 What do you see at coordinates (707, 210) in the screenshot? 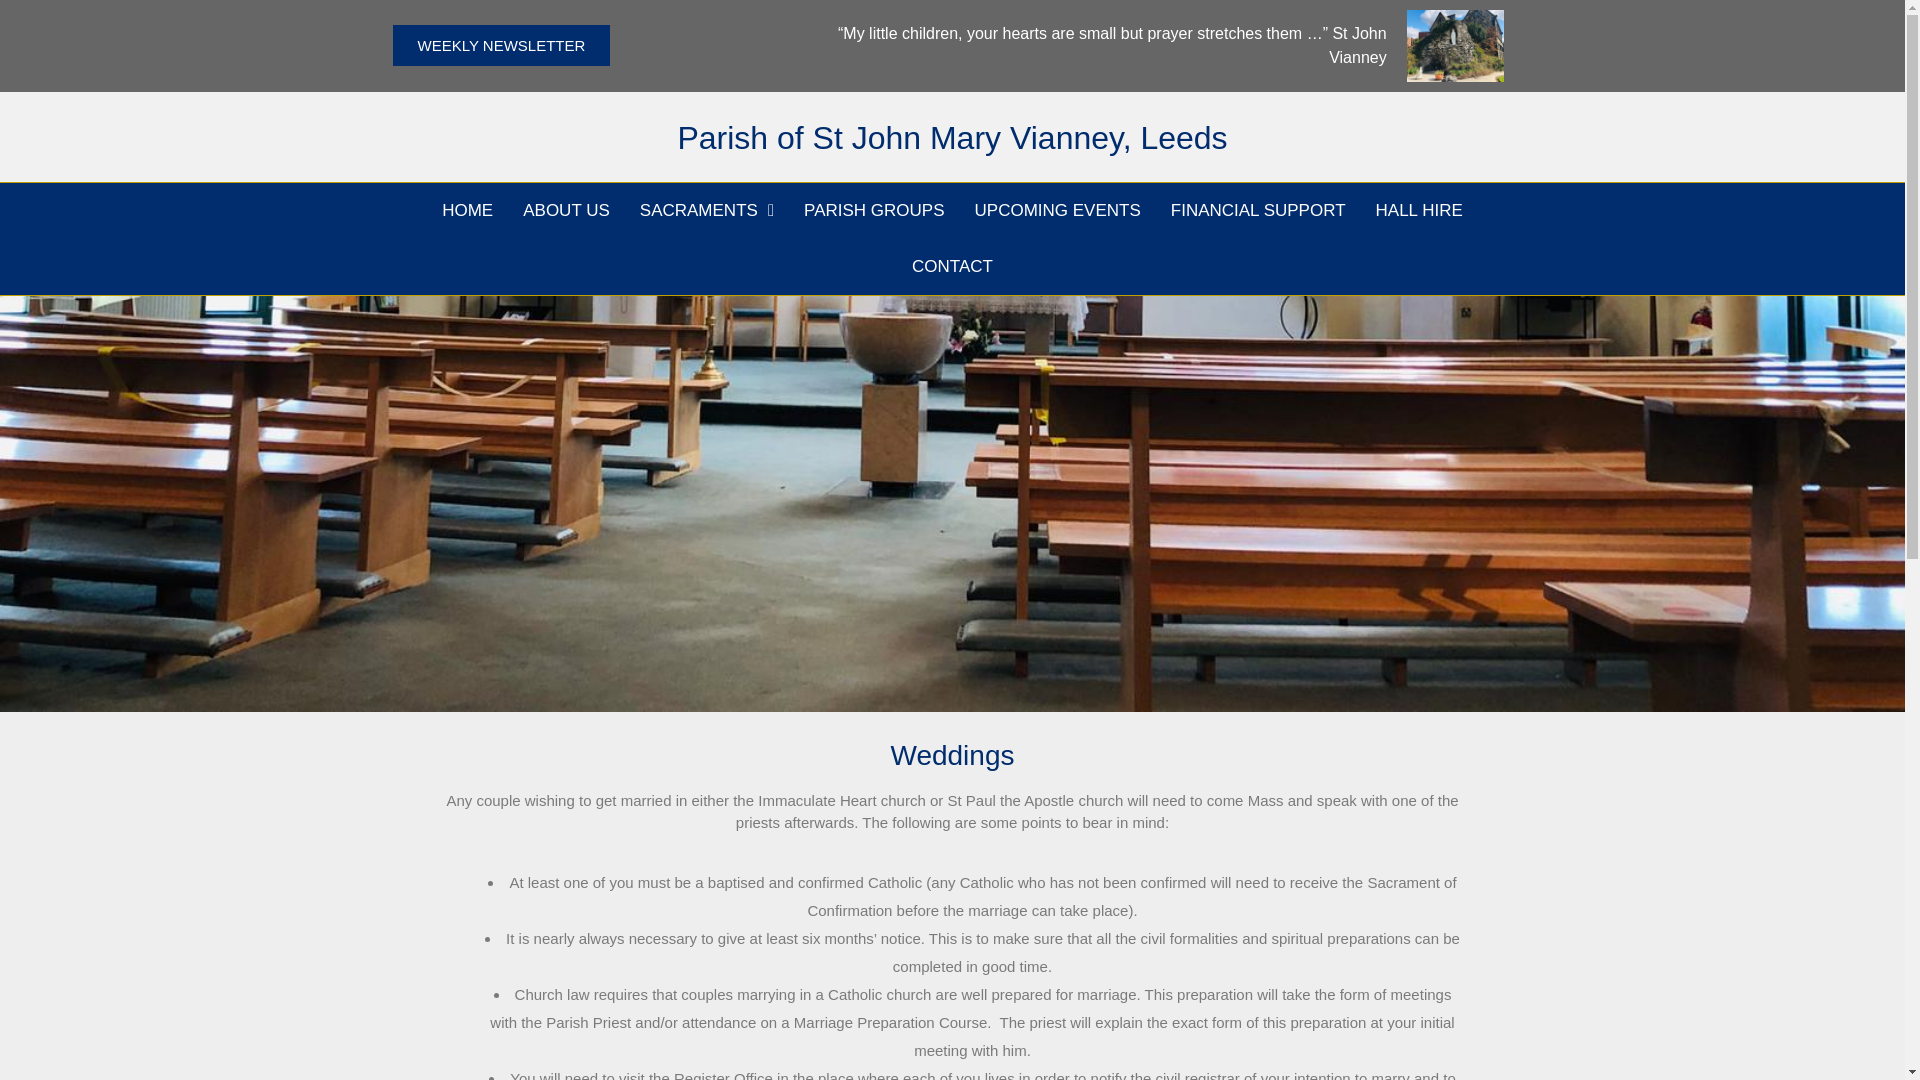
I see `SACRAMENTS` at bounding box center [707, 210].